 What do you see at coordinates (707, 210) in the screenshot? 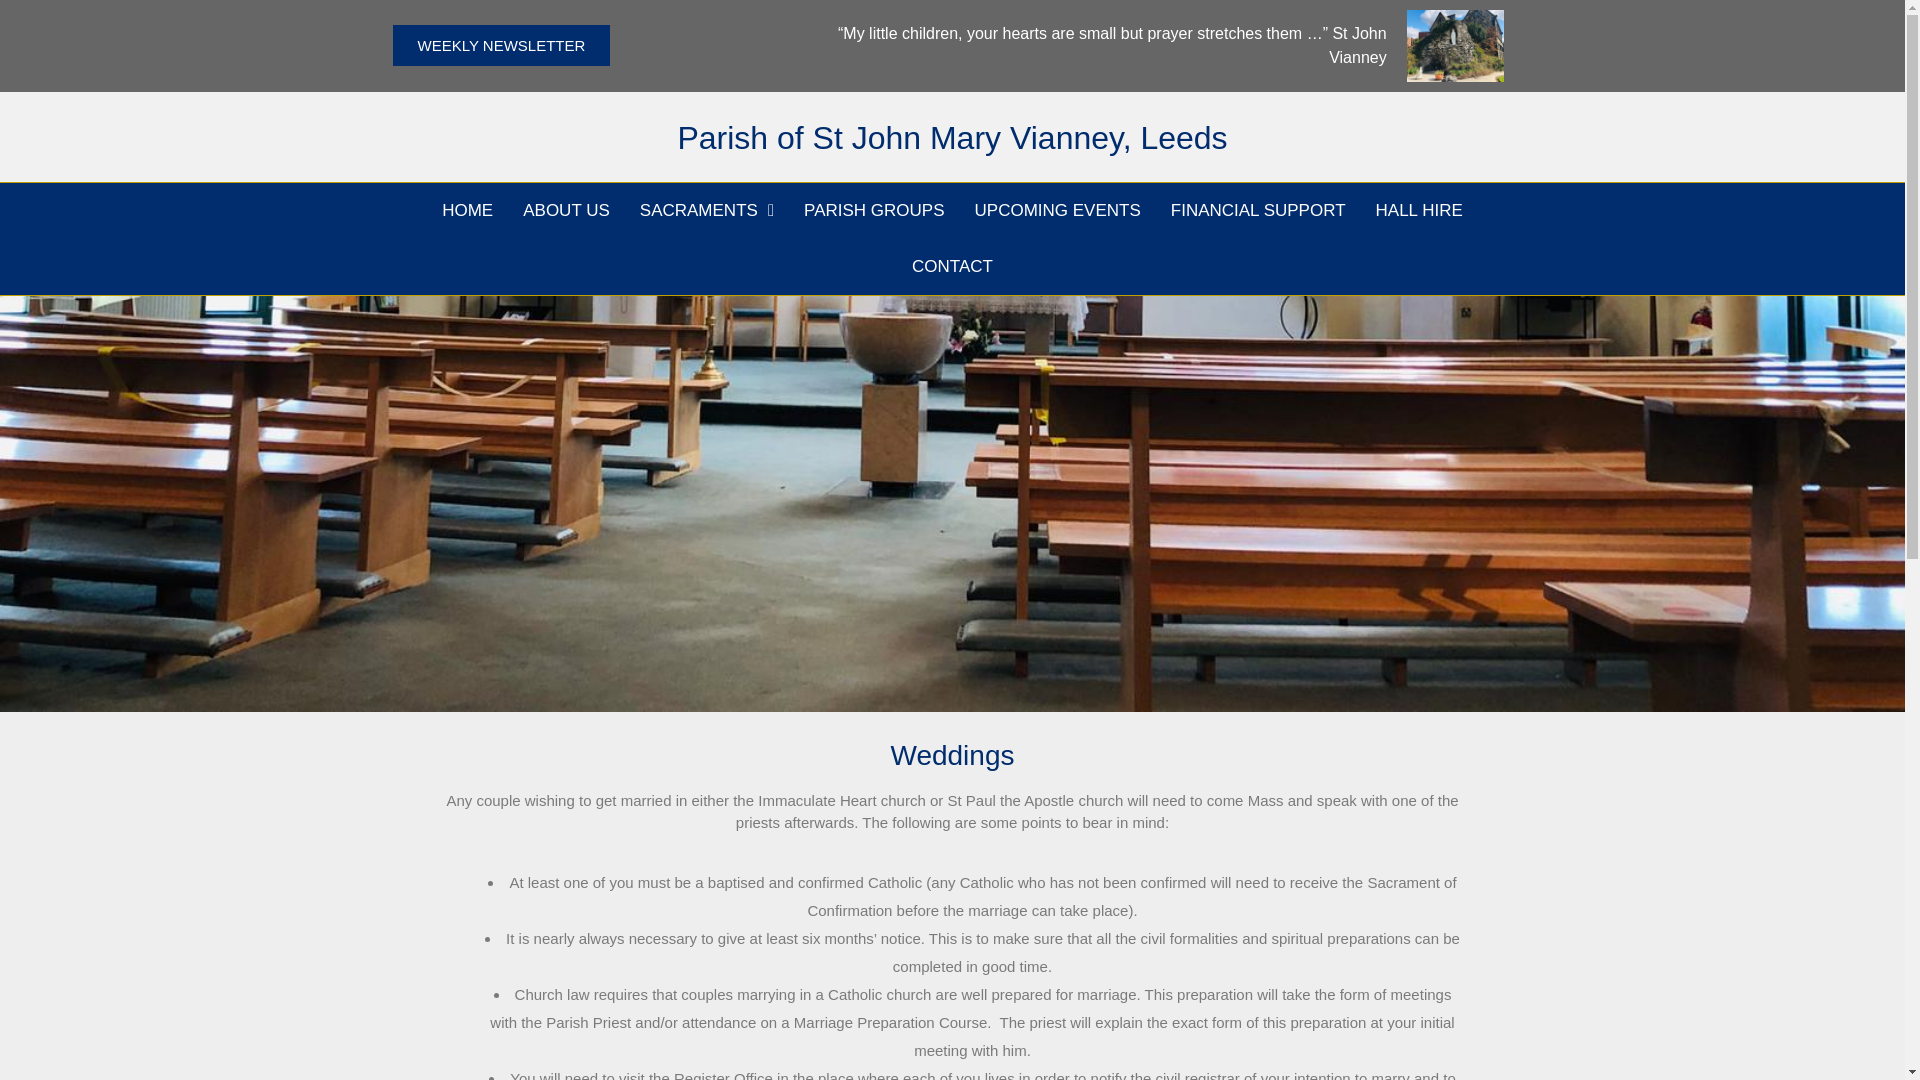
I see `SACRAMENTS` at bounding box center [707, 210].